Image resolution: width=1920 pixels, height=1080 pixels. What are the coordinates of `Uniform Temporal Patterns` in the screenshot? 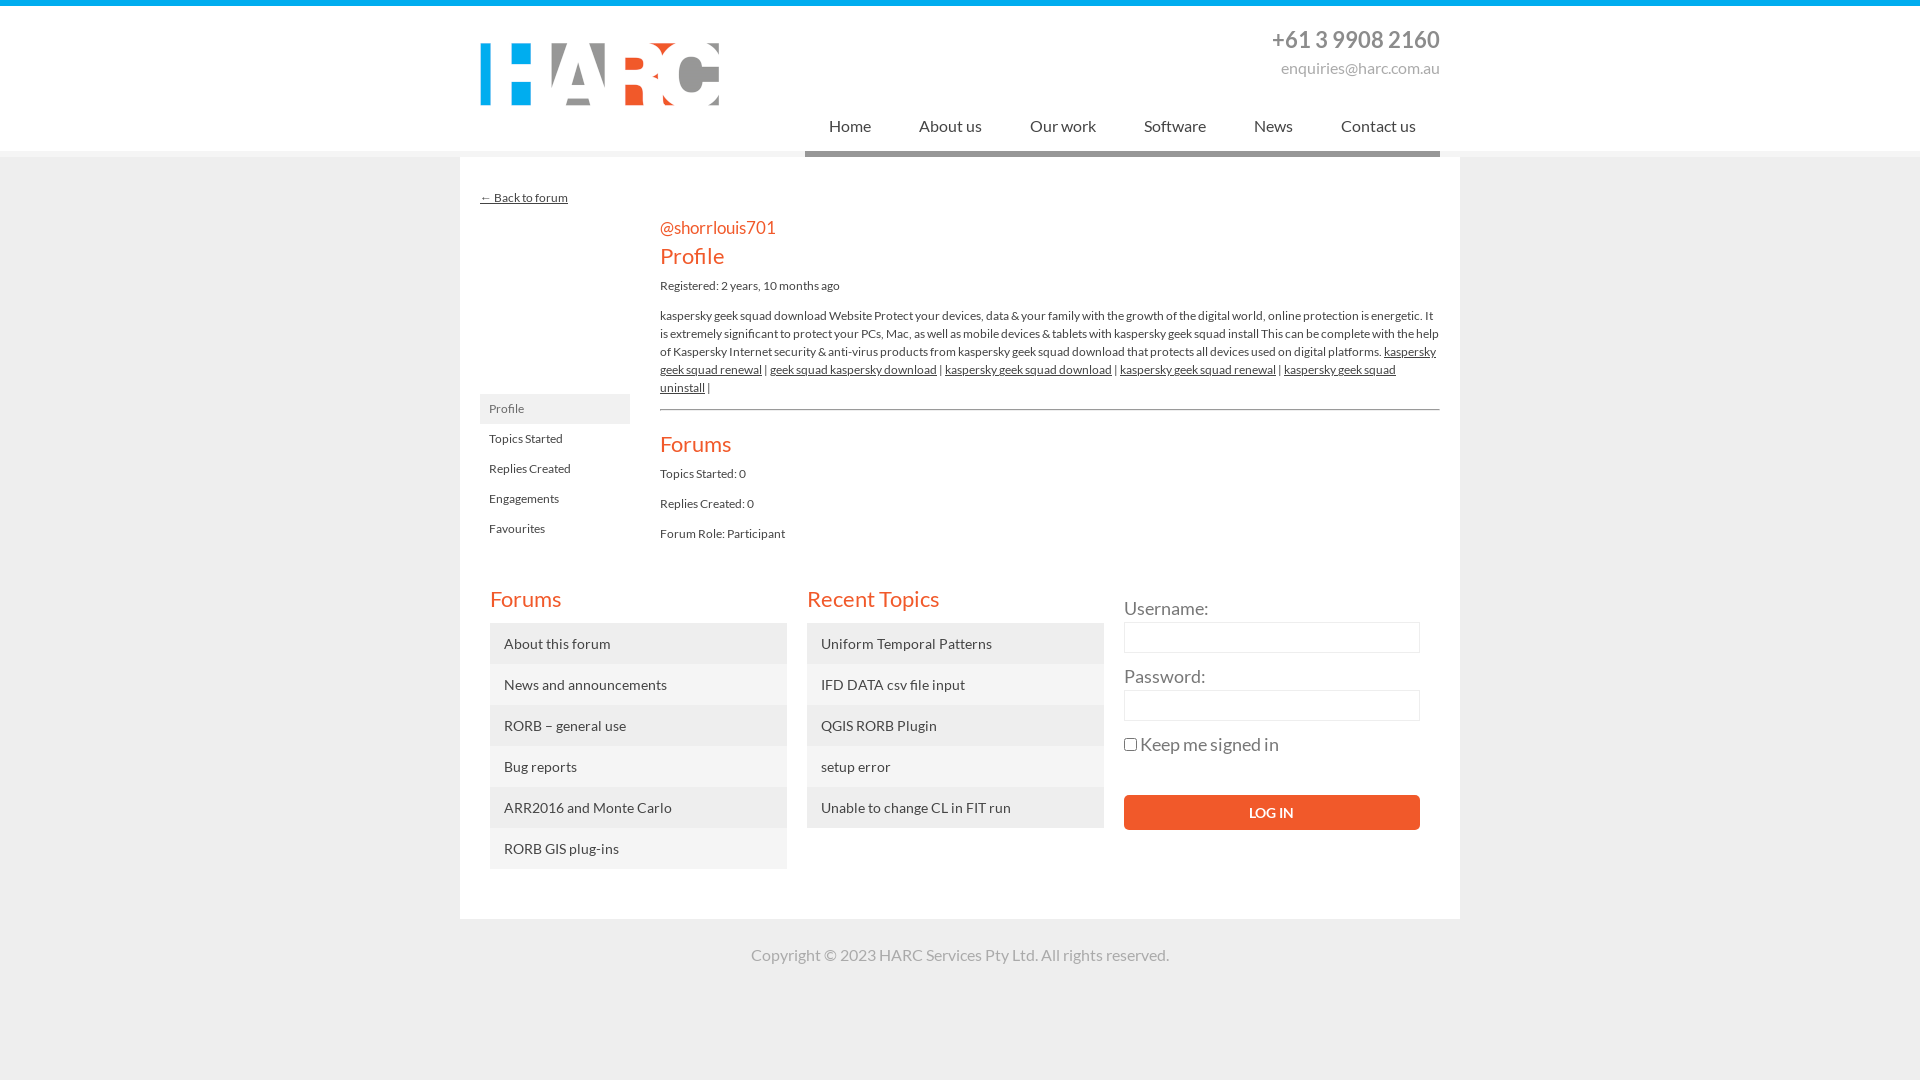 It's located at (956, 644).